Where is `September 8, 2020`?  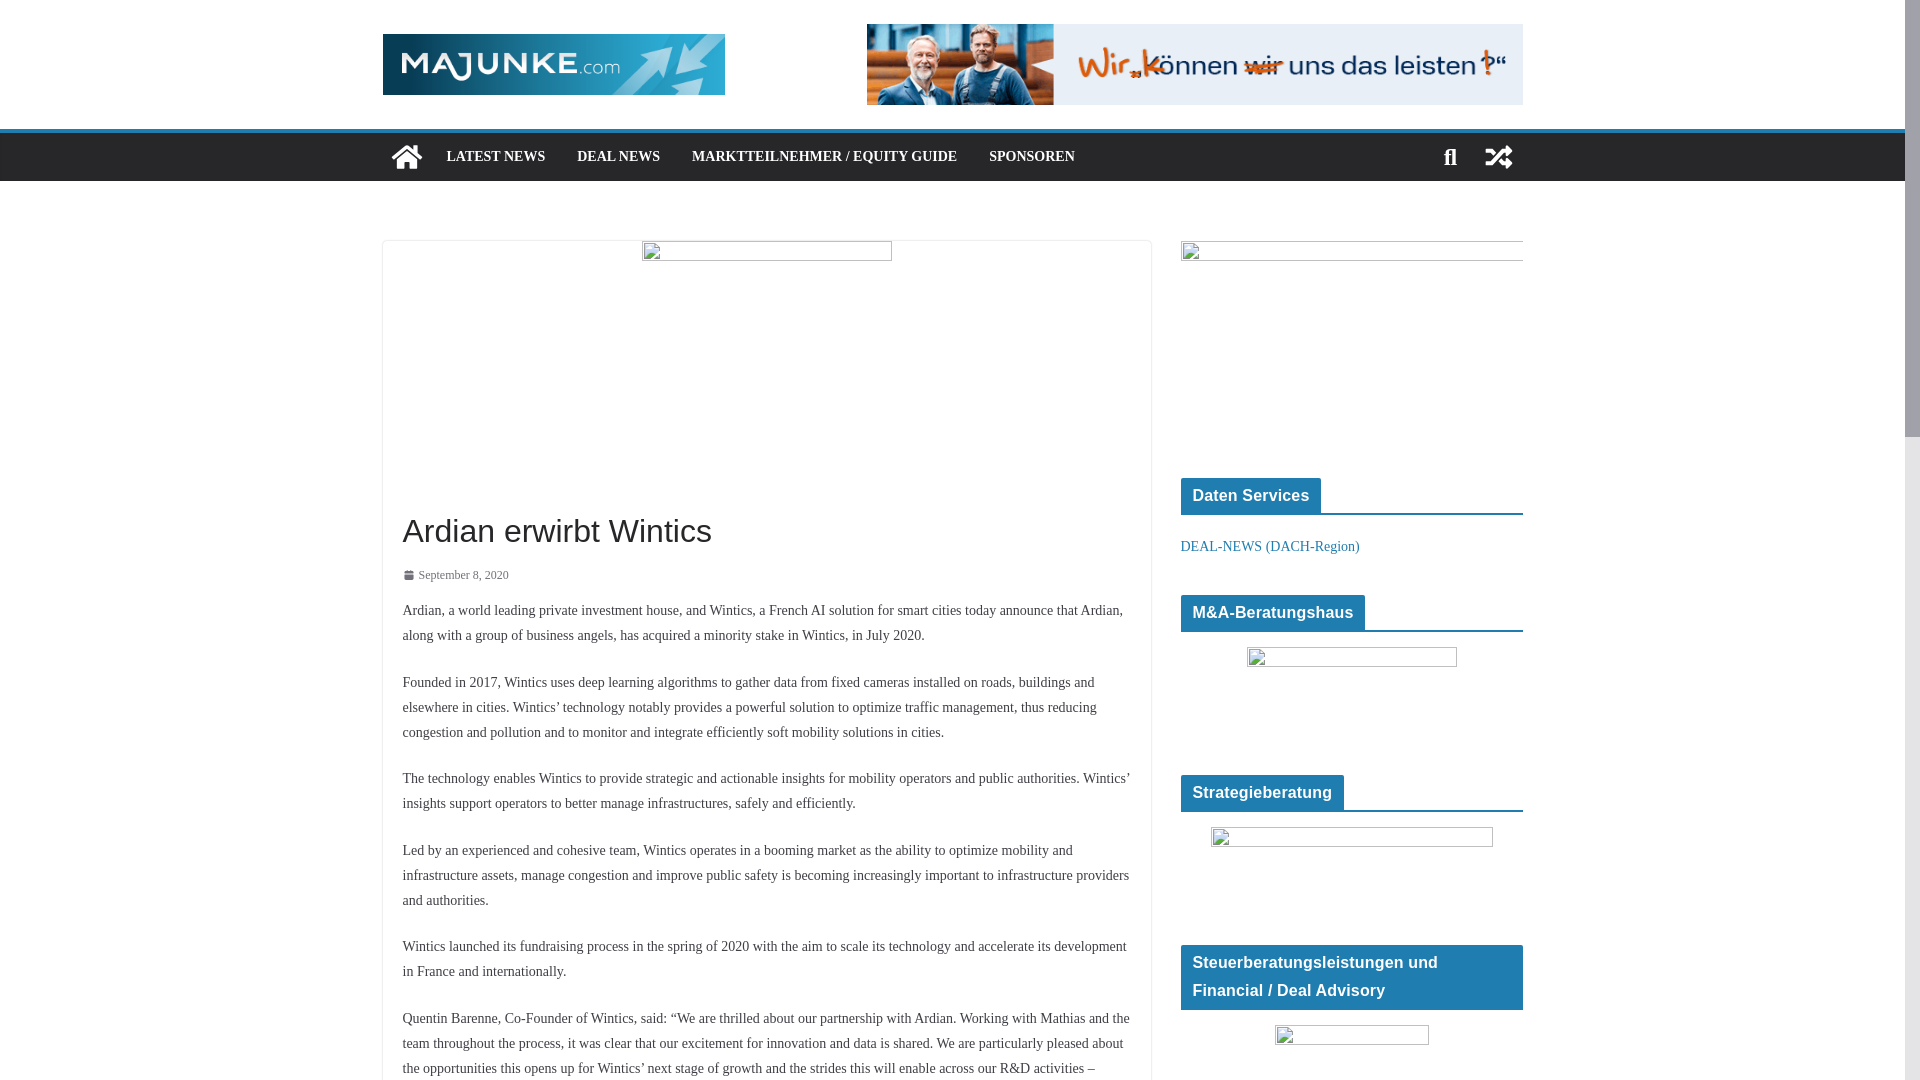
September 8, 2020 is located at coordinates (454, 576).